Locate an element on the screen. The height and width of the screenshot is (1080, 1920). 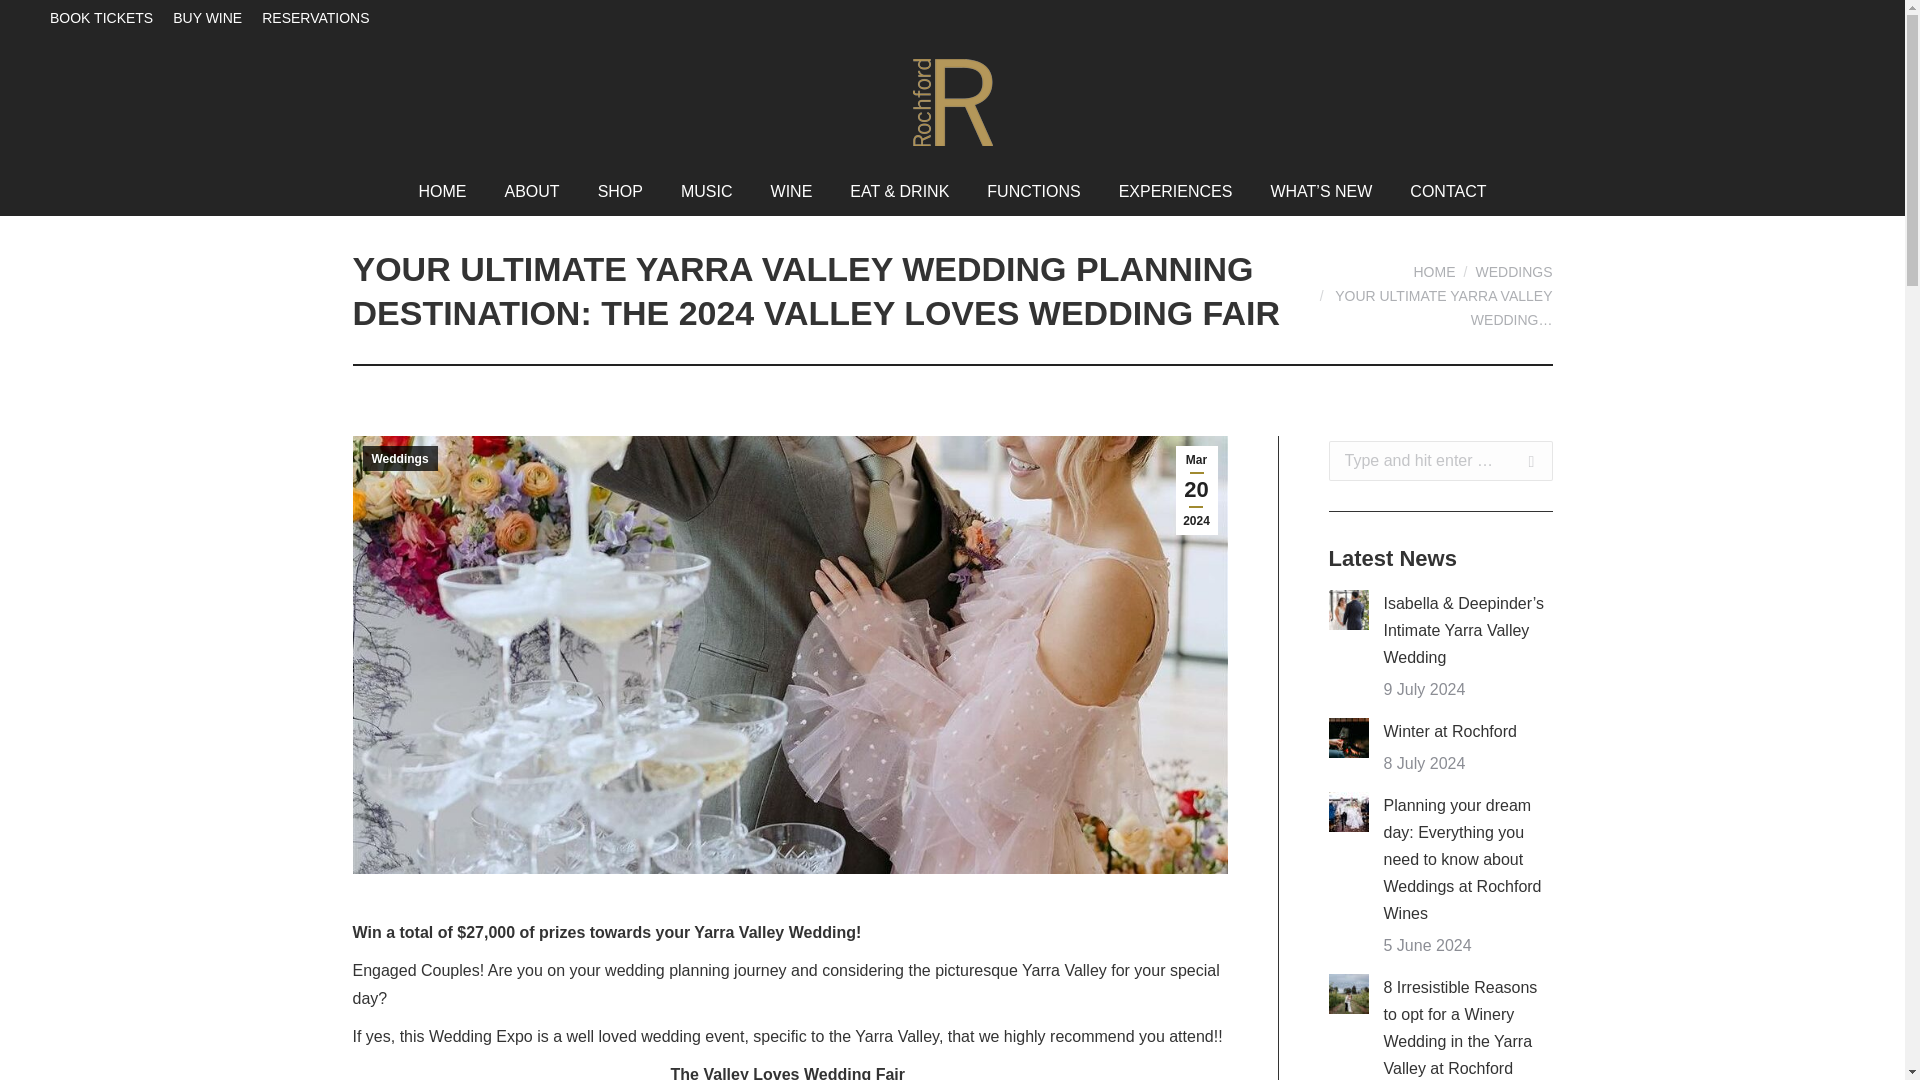
CONTACT is located at coordinates (1447, 192).